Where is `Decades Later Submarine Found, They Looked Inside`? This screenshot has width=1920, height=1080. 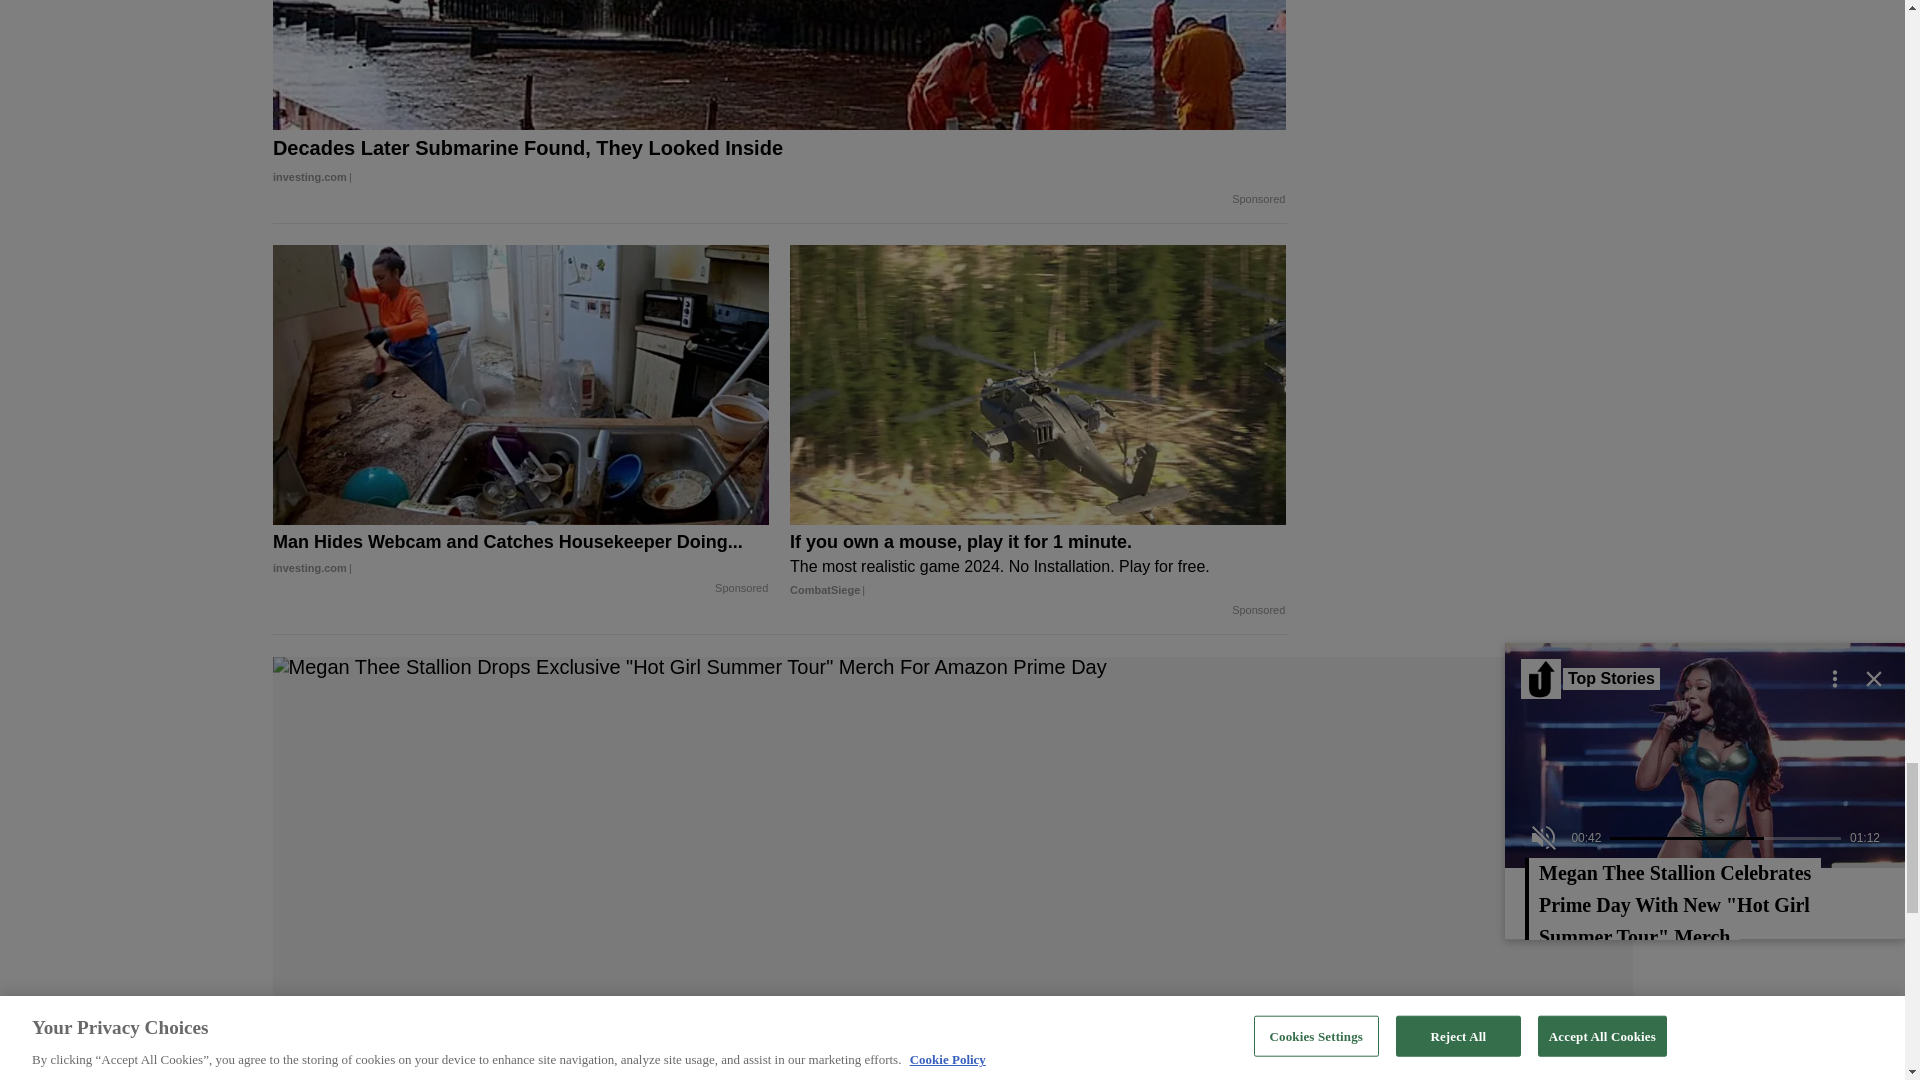
Decades Later Submarine Found, They Looked Inside is located at coordinates (779, 163).